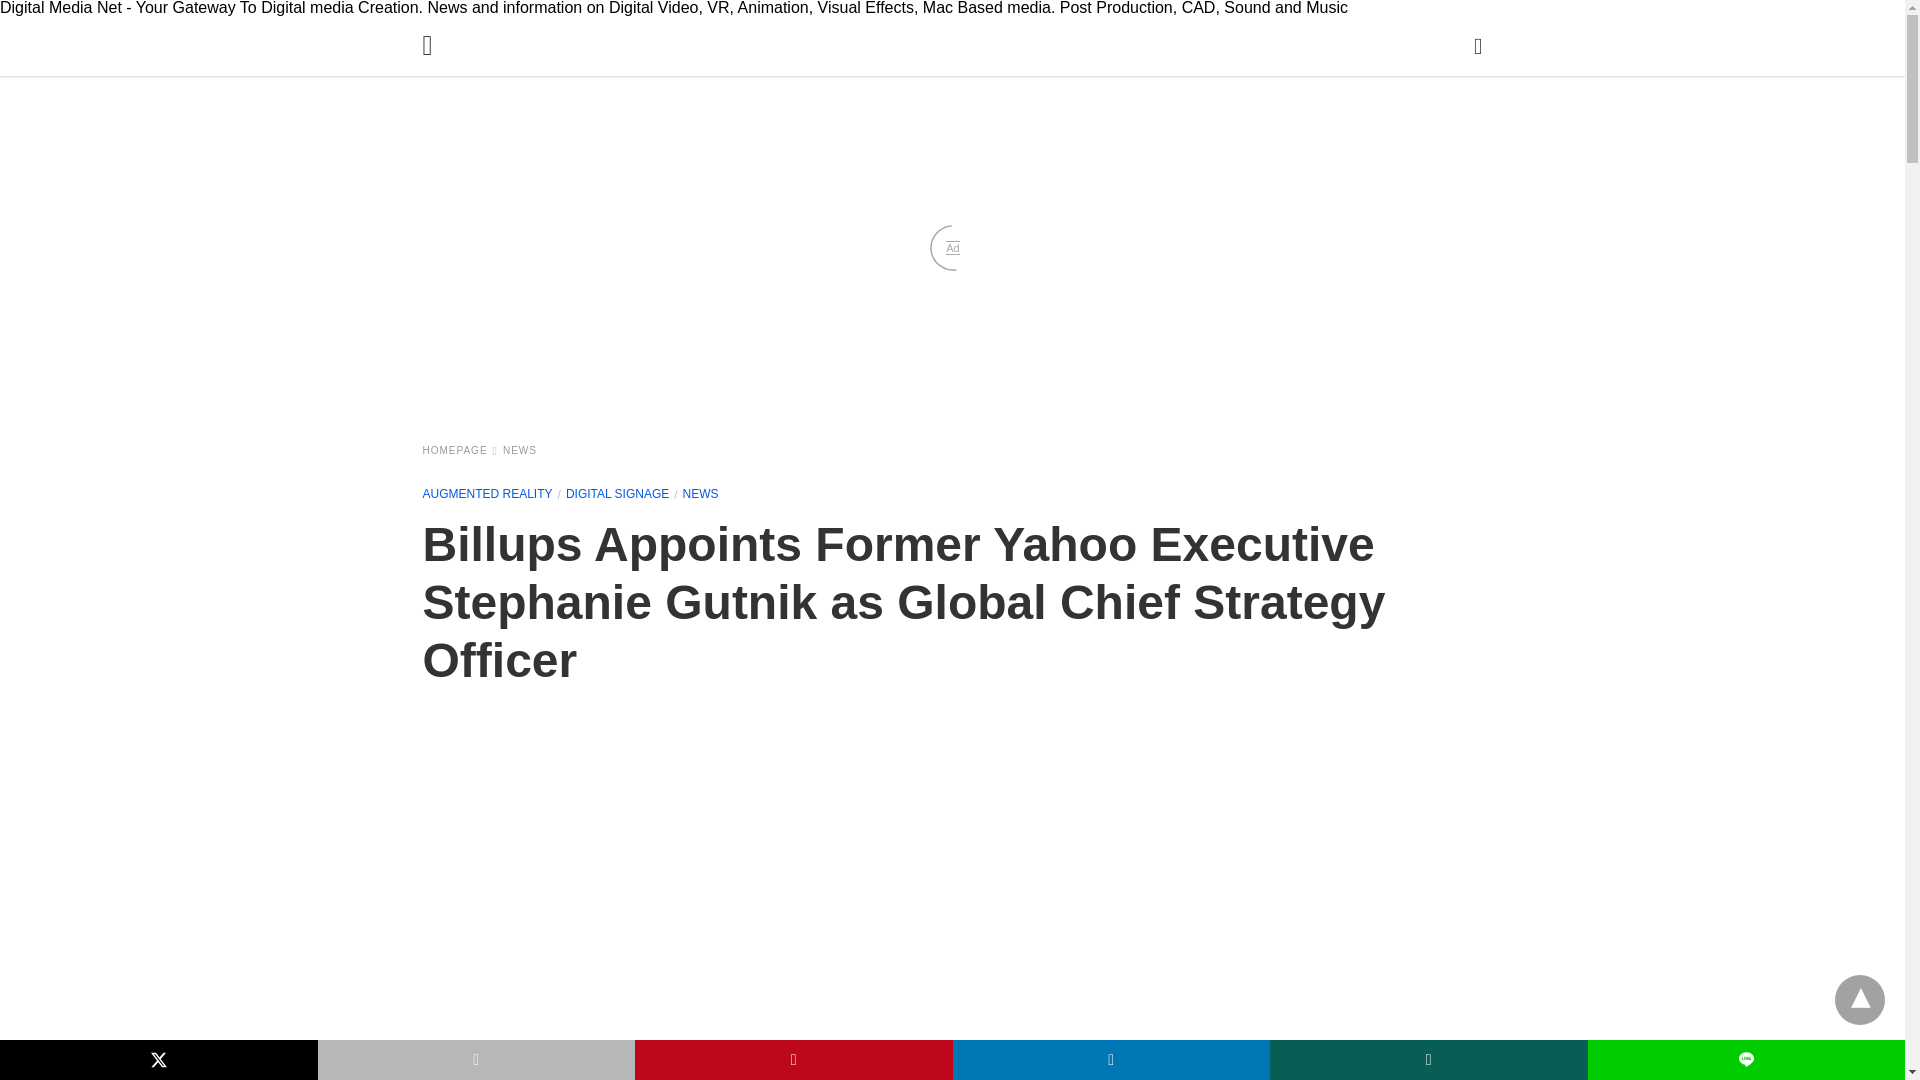  Describe the element at coordinates (617, 494) in the screenshot. I see `Digital Signage` at that location.